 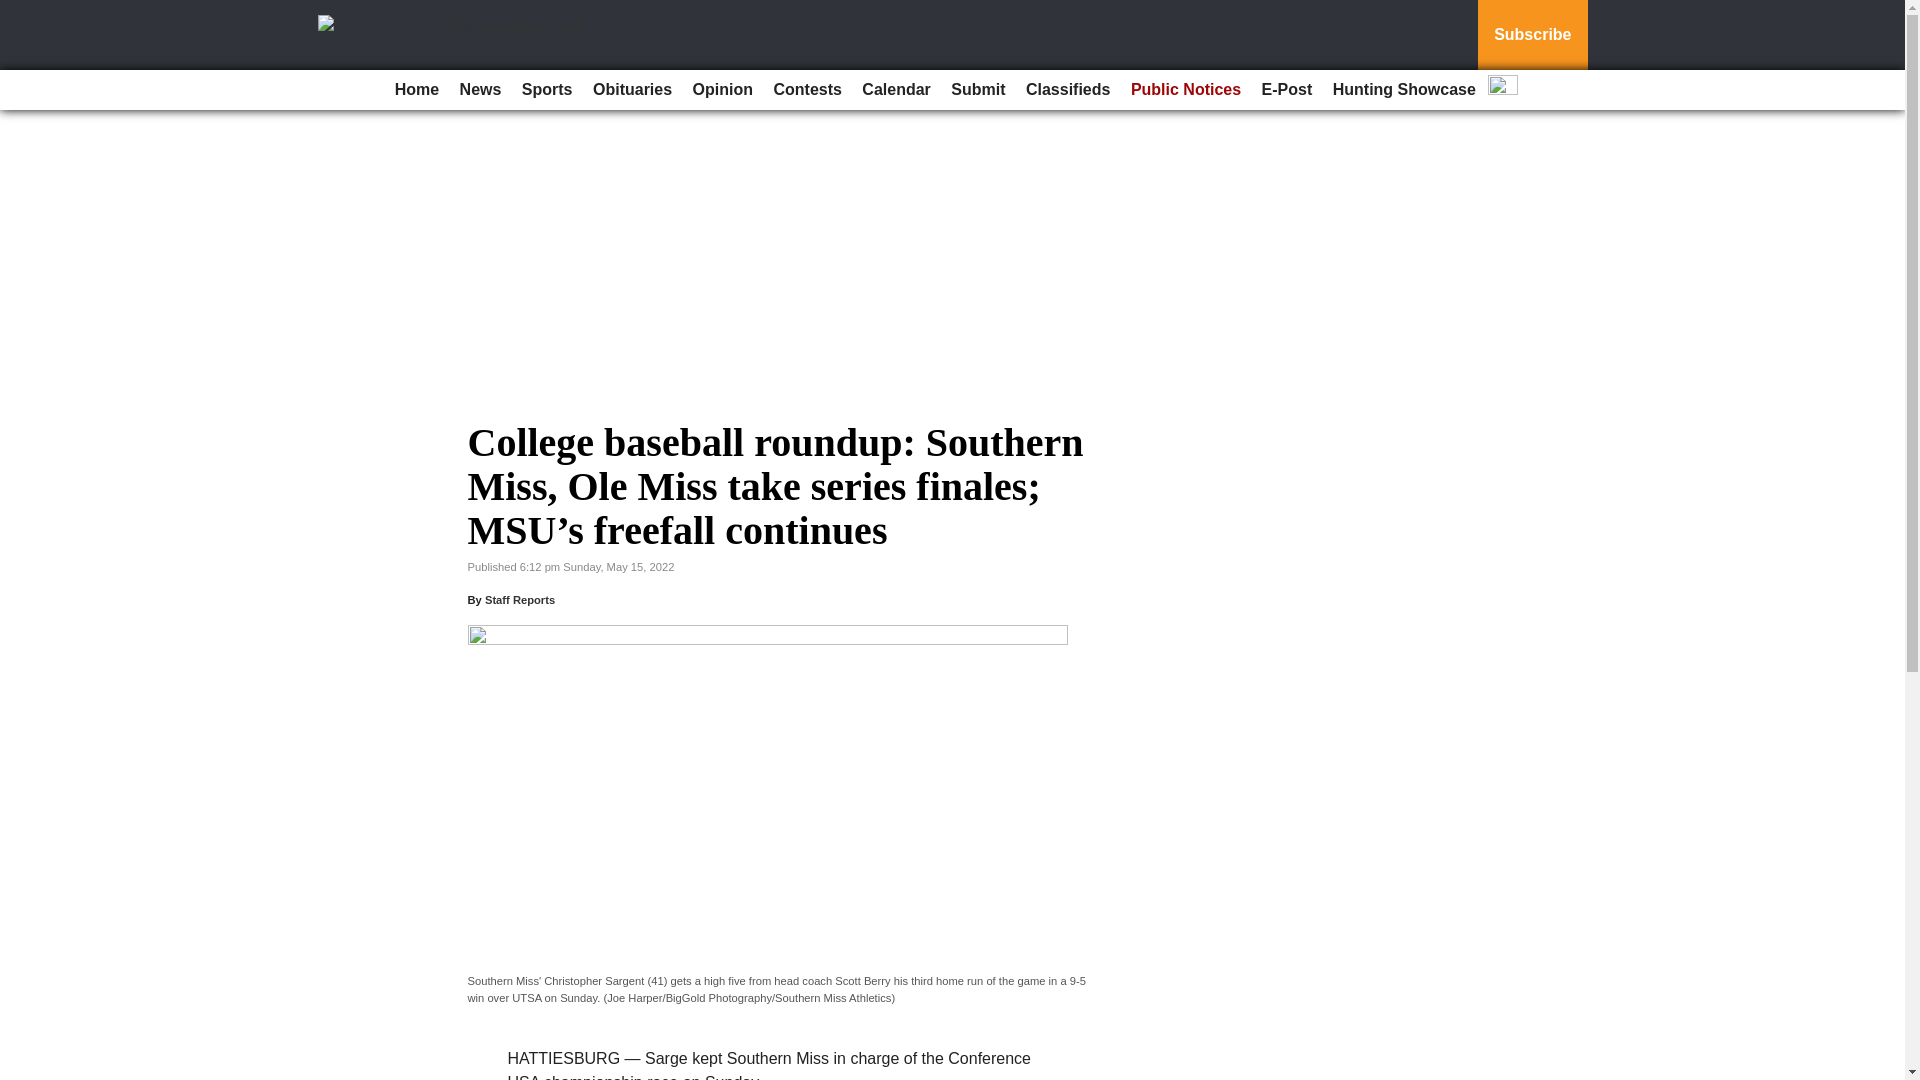 What do you see at coordinates (1532, 35) in the screenshot?
I see `Subscribe` at bounding box center [1532, 35].